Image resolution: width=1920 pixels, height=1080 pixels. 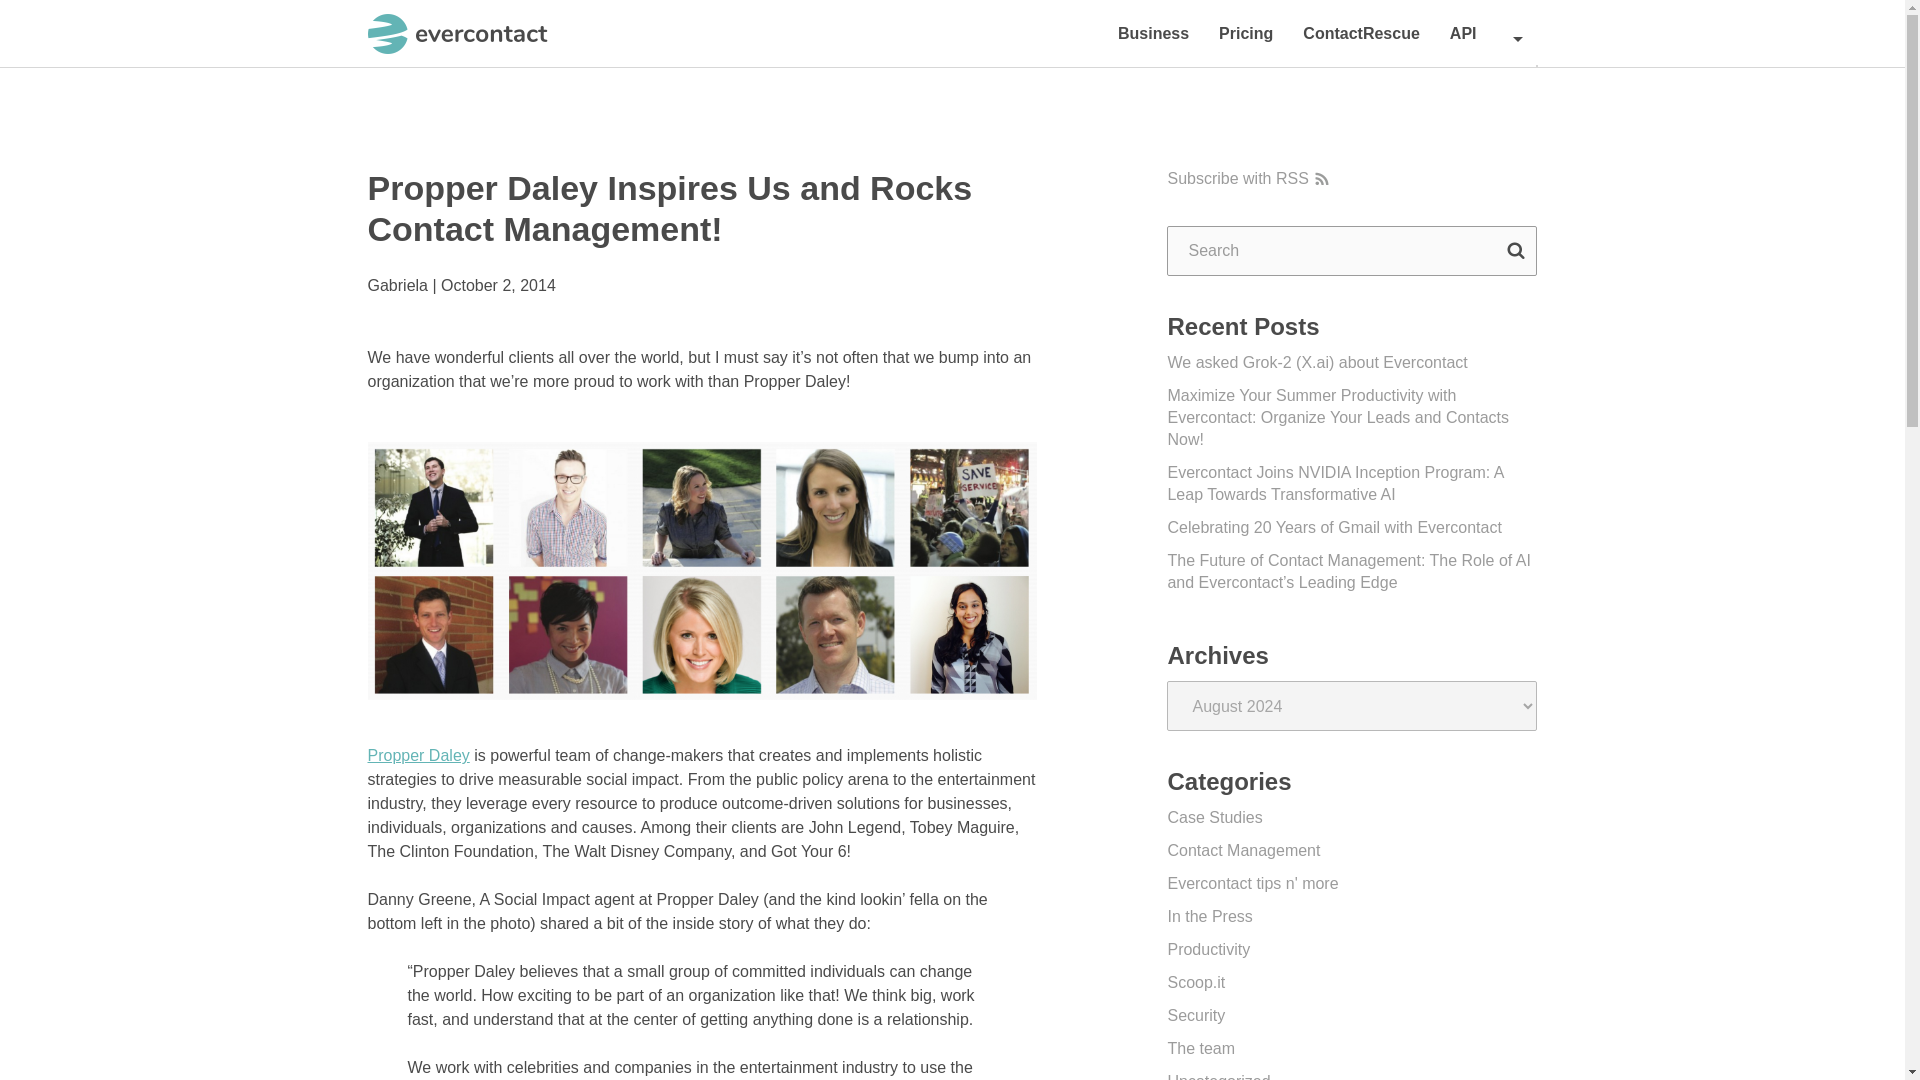 I want to click on Productivity, so click(x=1208, y=948).